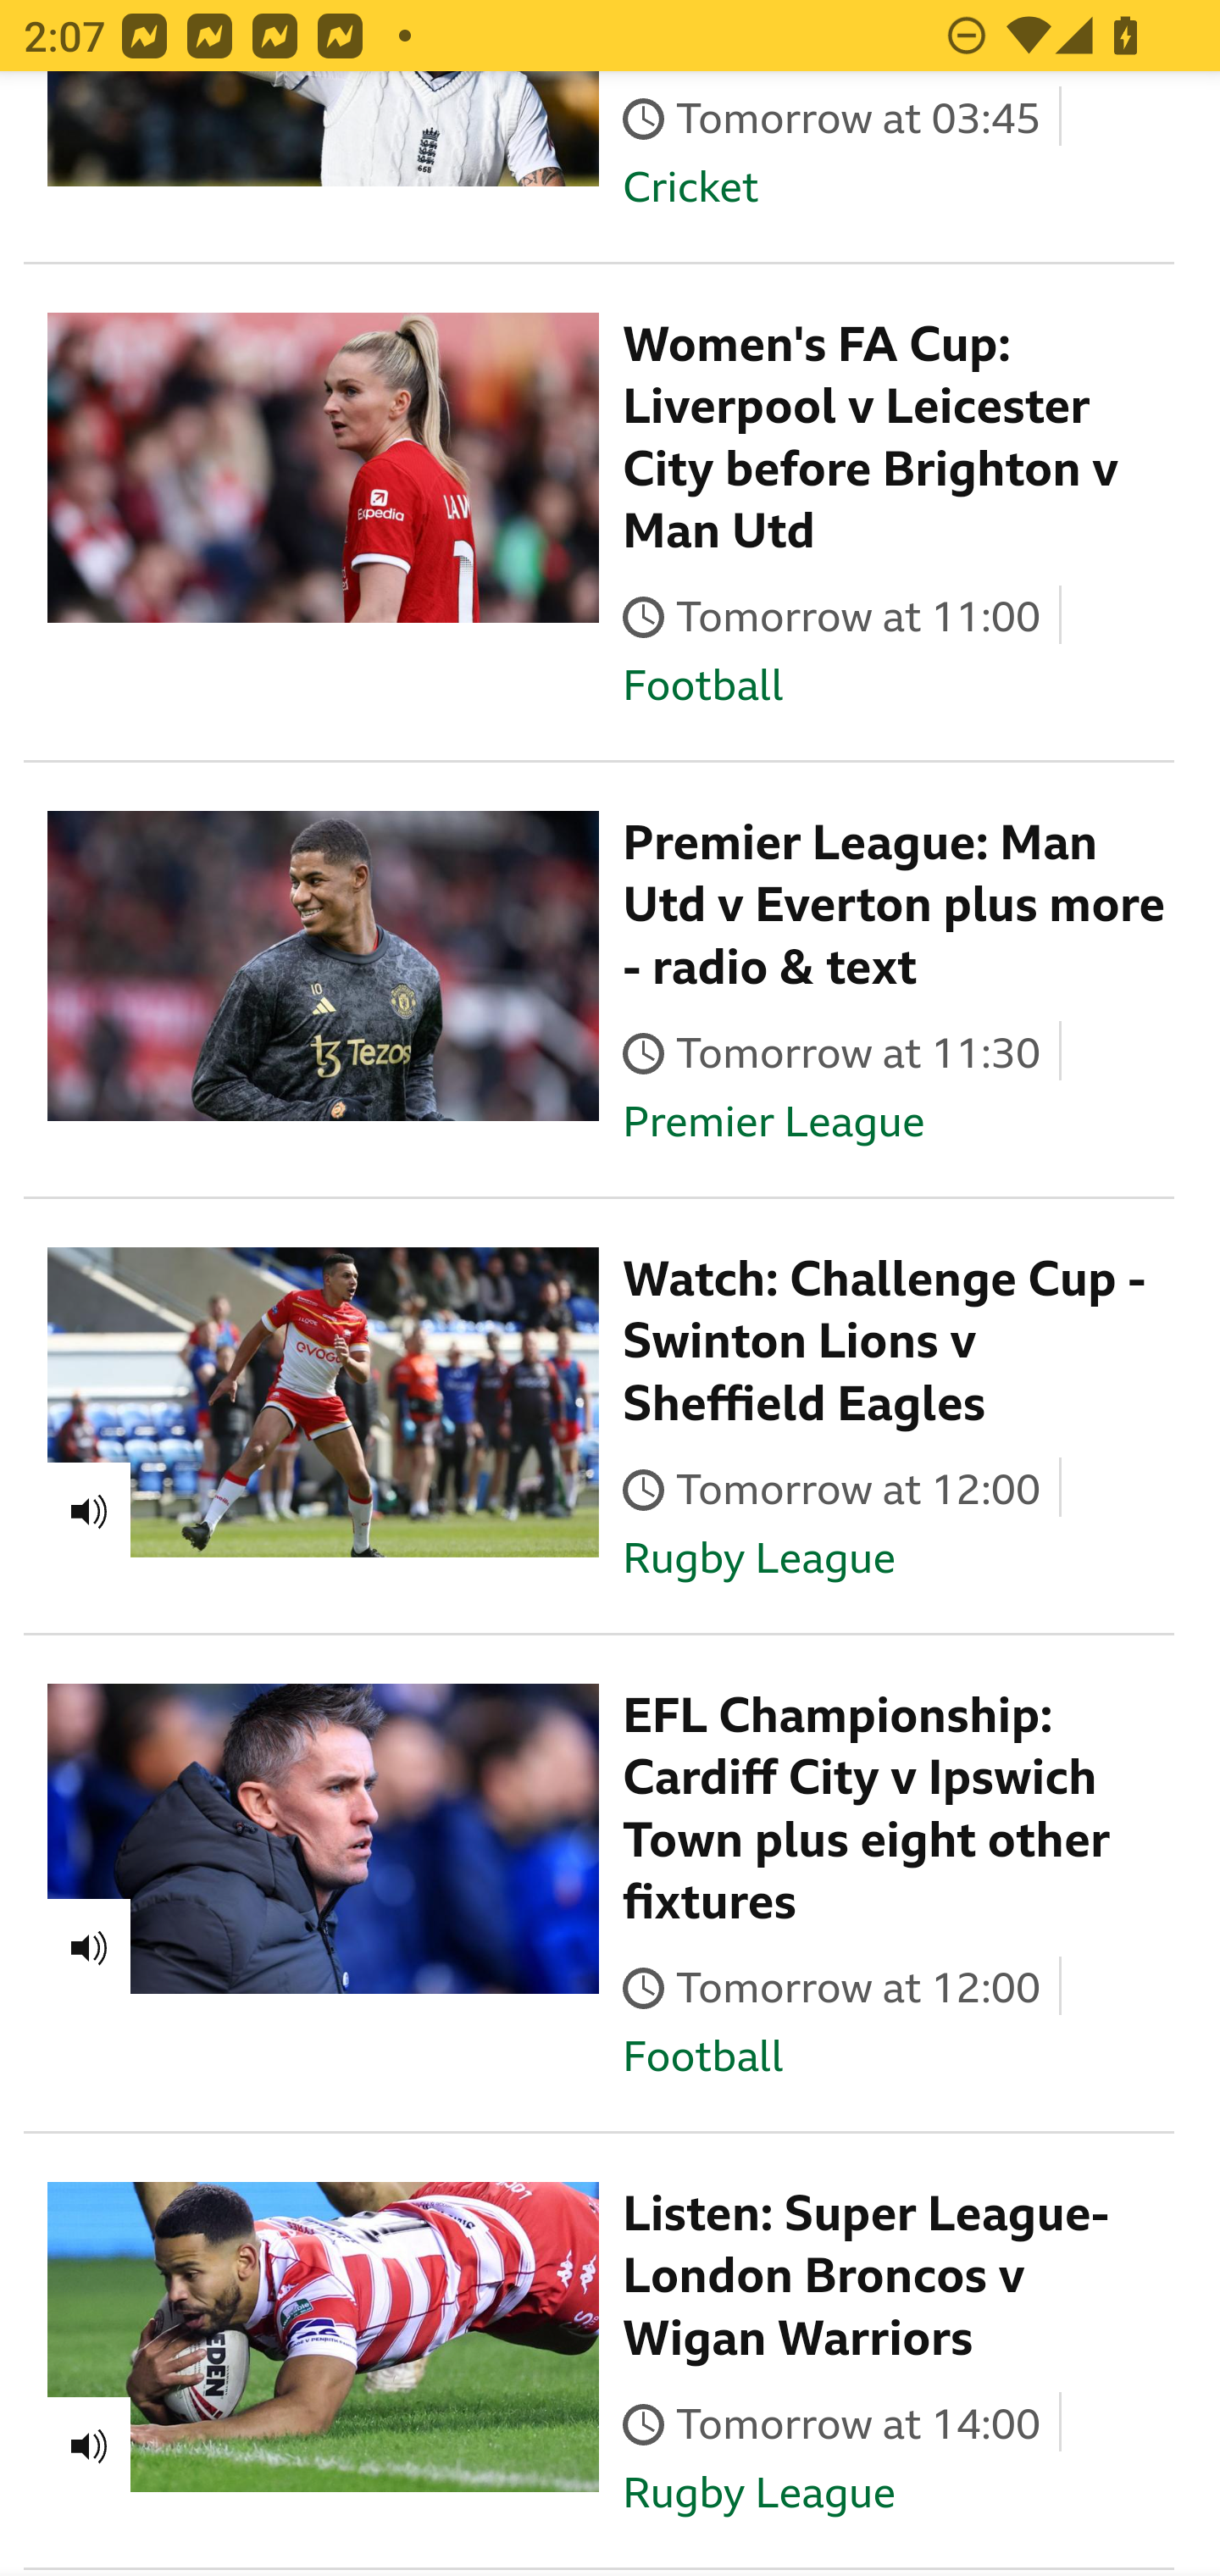 The image size is (1220, 2576). Describe the element at coordinates (759, 2497) in the screenshot. I see `Rugby League` at that location.